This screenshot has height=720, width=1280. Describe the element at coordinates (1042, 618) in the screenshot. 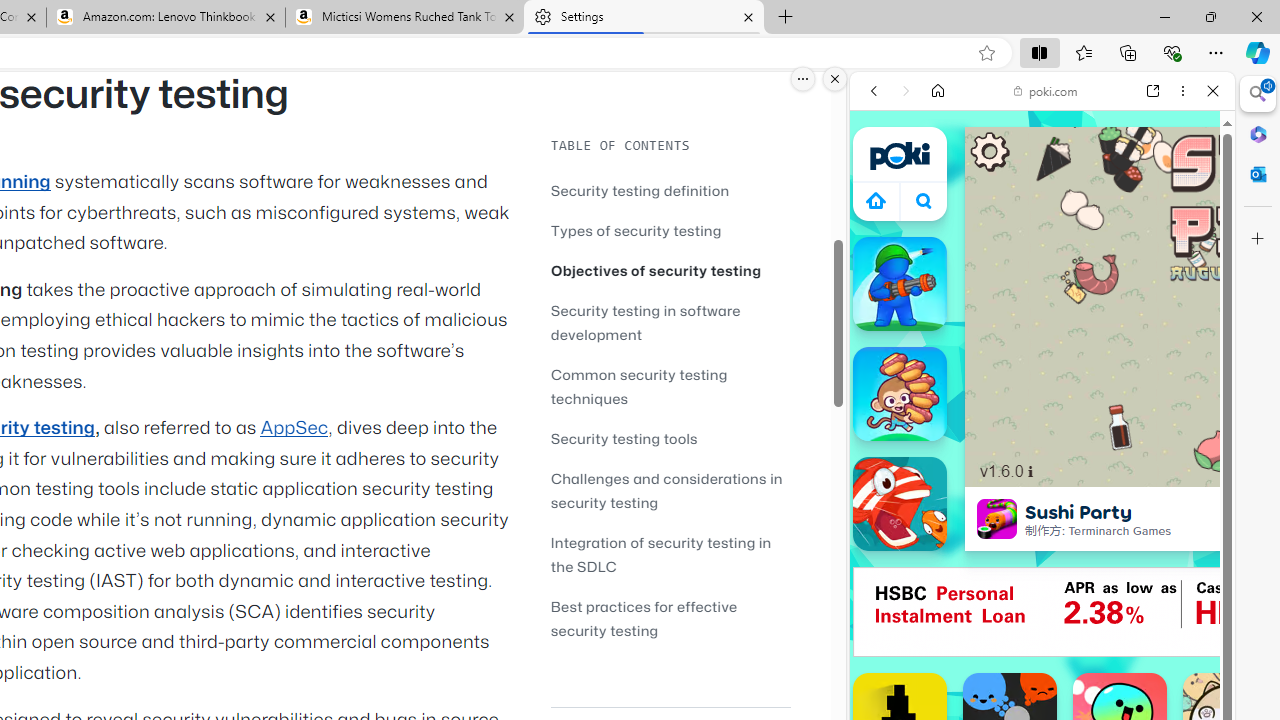

I see `Io Games` at that location.